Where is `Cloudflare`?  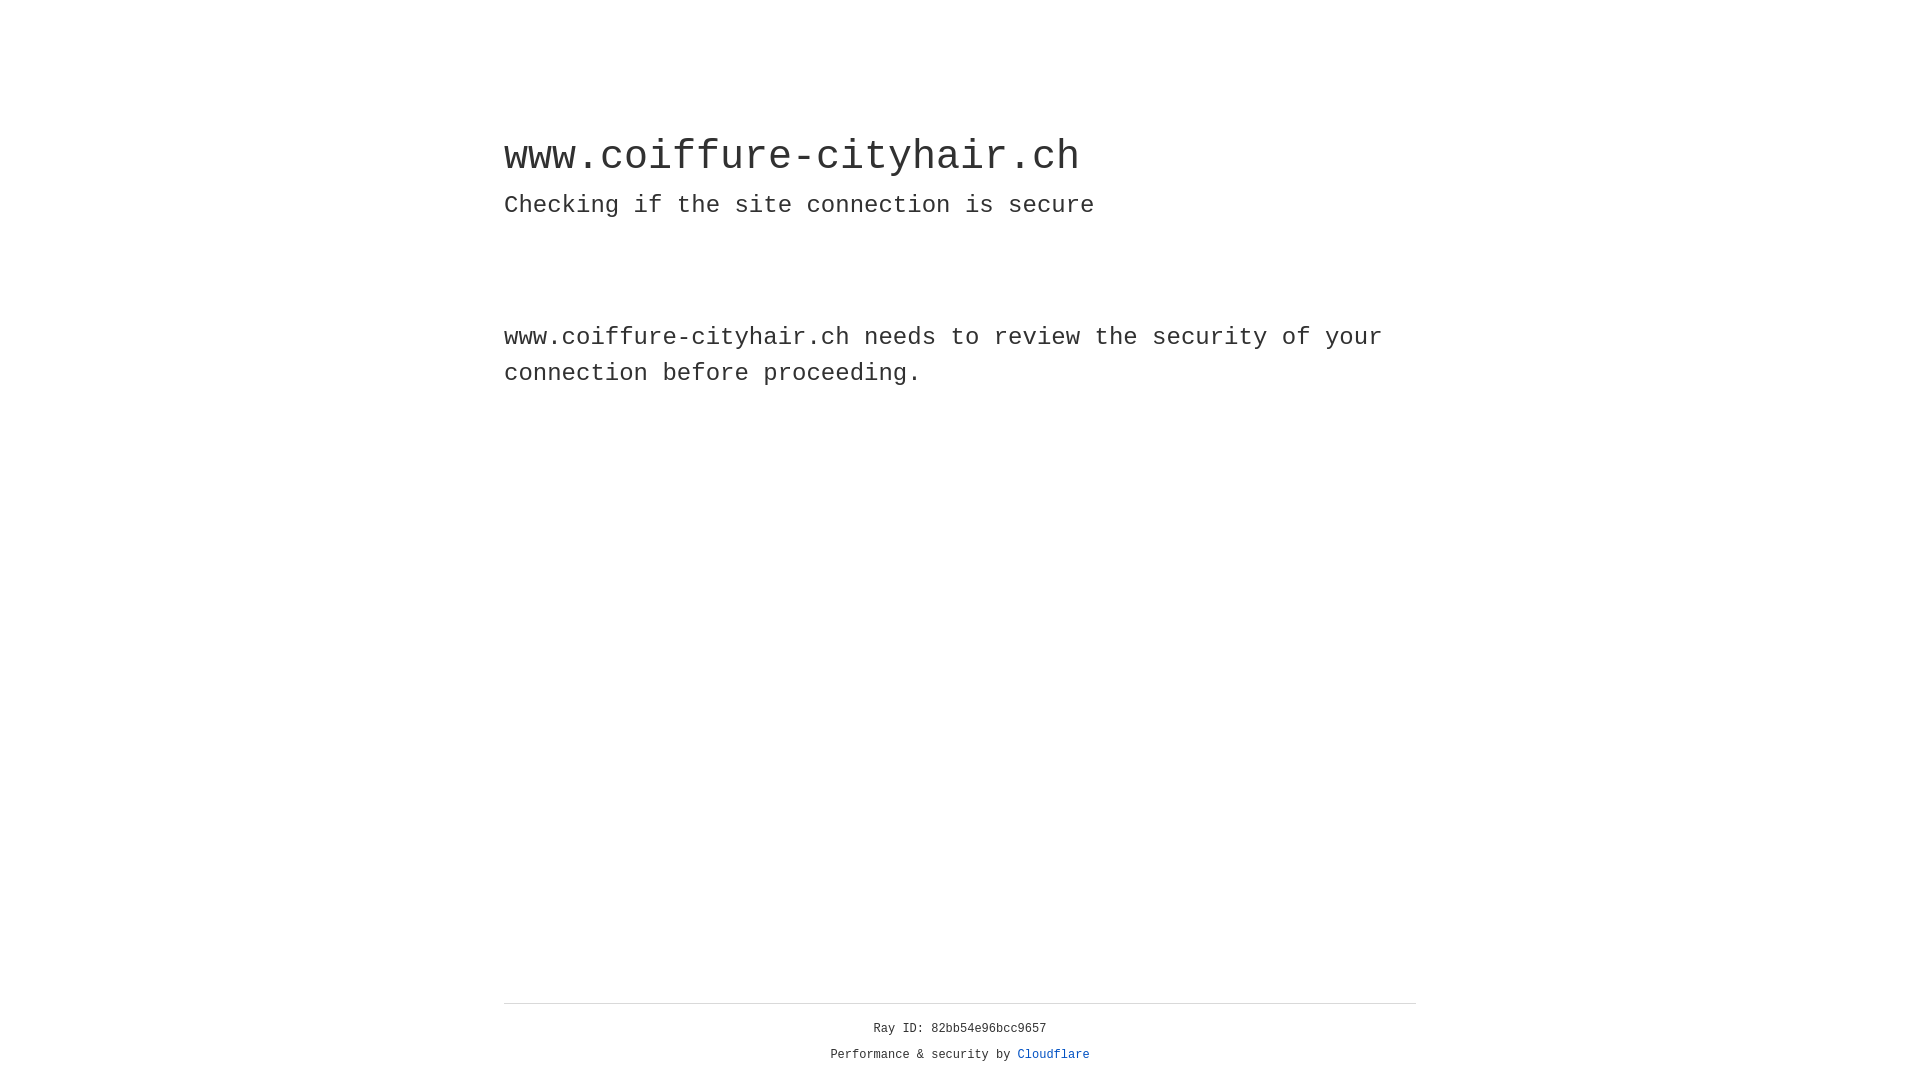
Cloudflare is located at coordinates (1054, 1055).